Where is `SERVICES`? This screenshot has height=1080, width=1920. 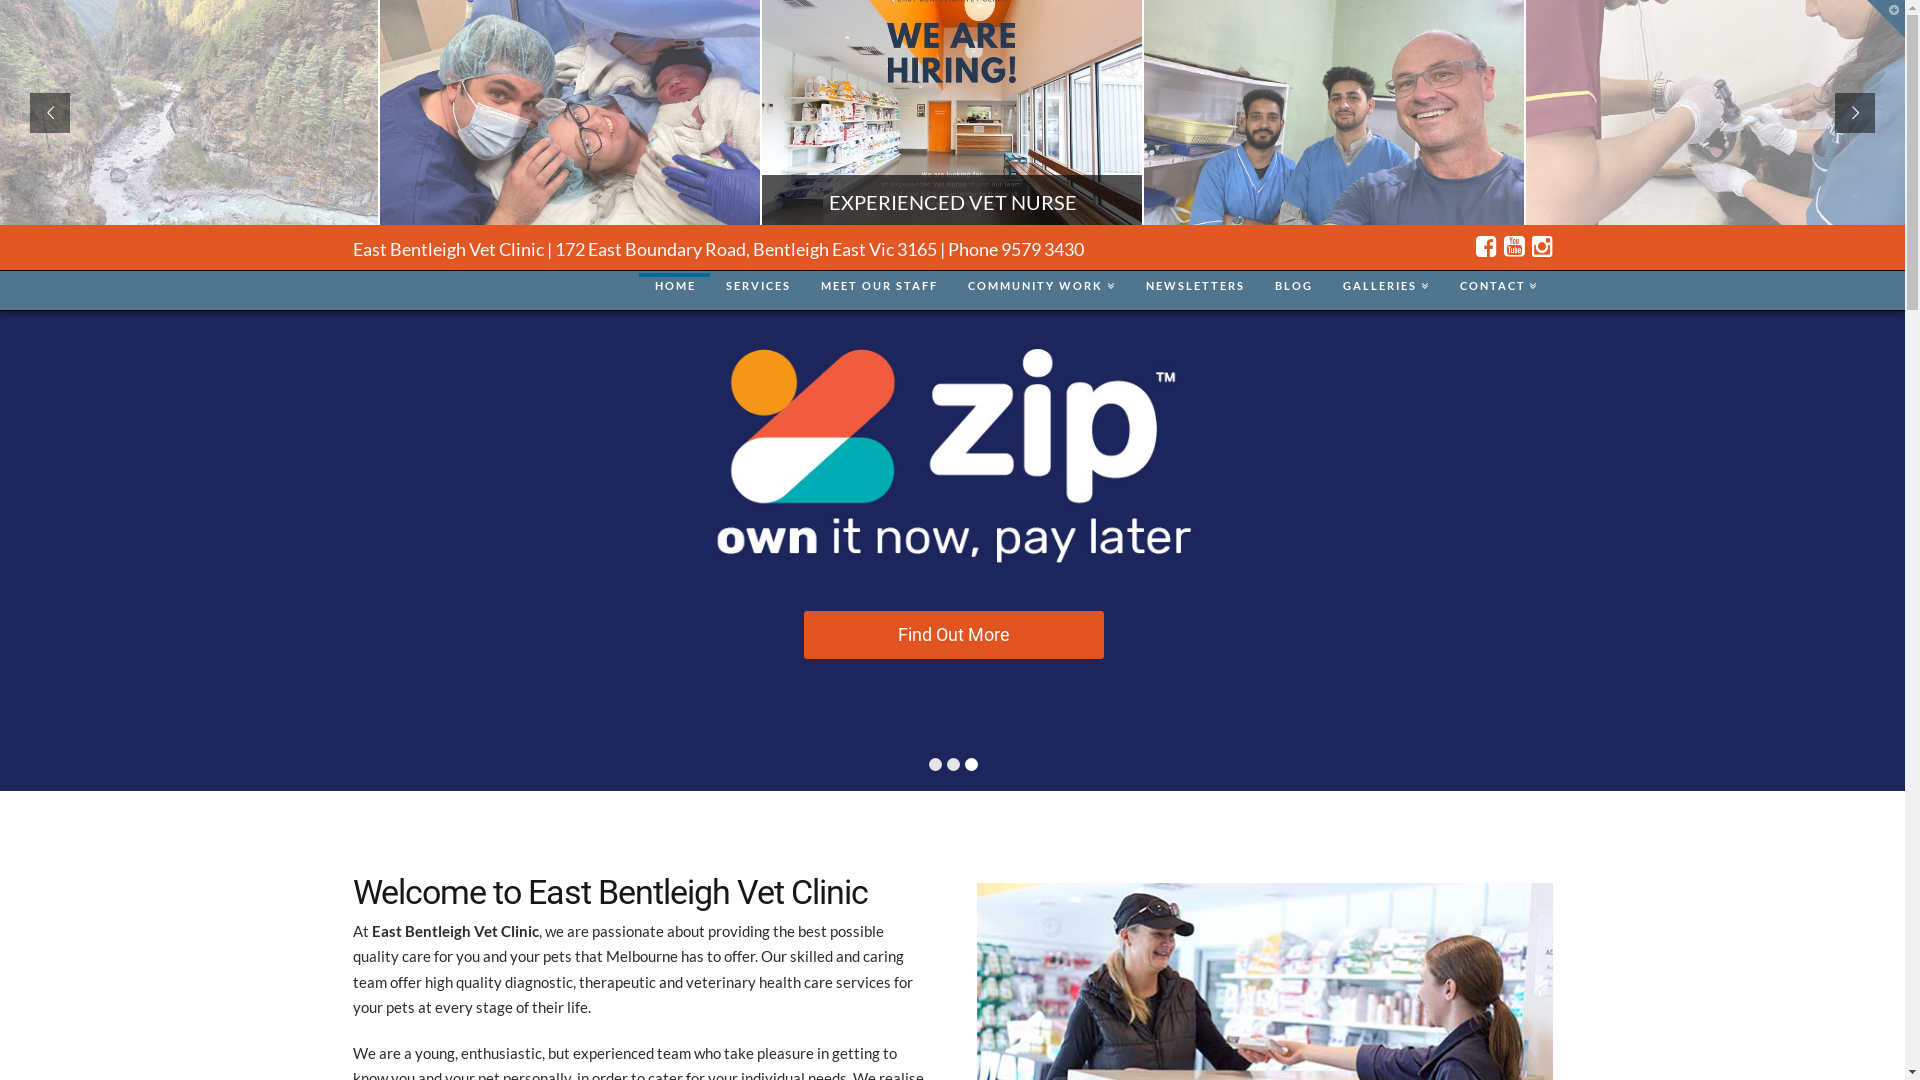
SERVICES is located at coordinates (758, 292).